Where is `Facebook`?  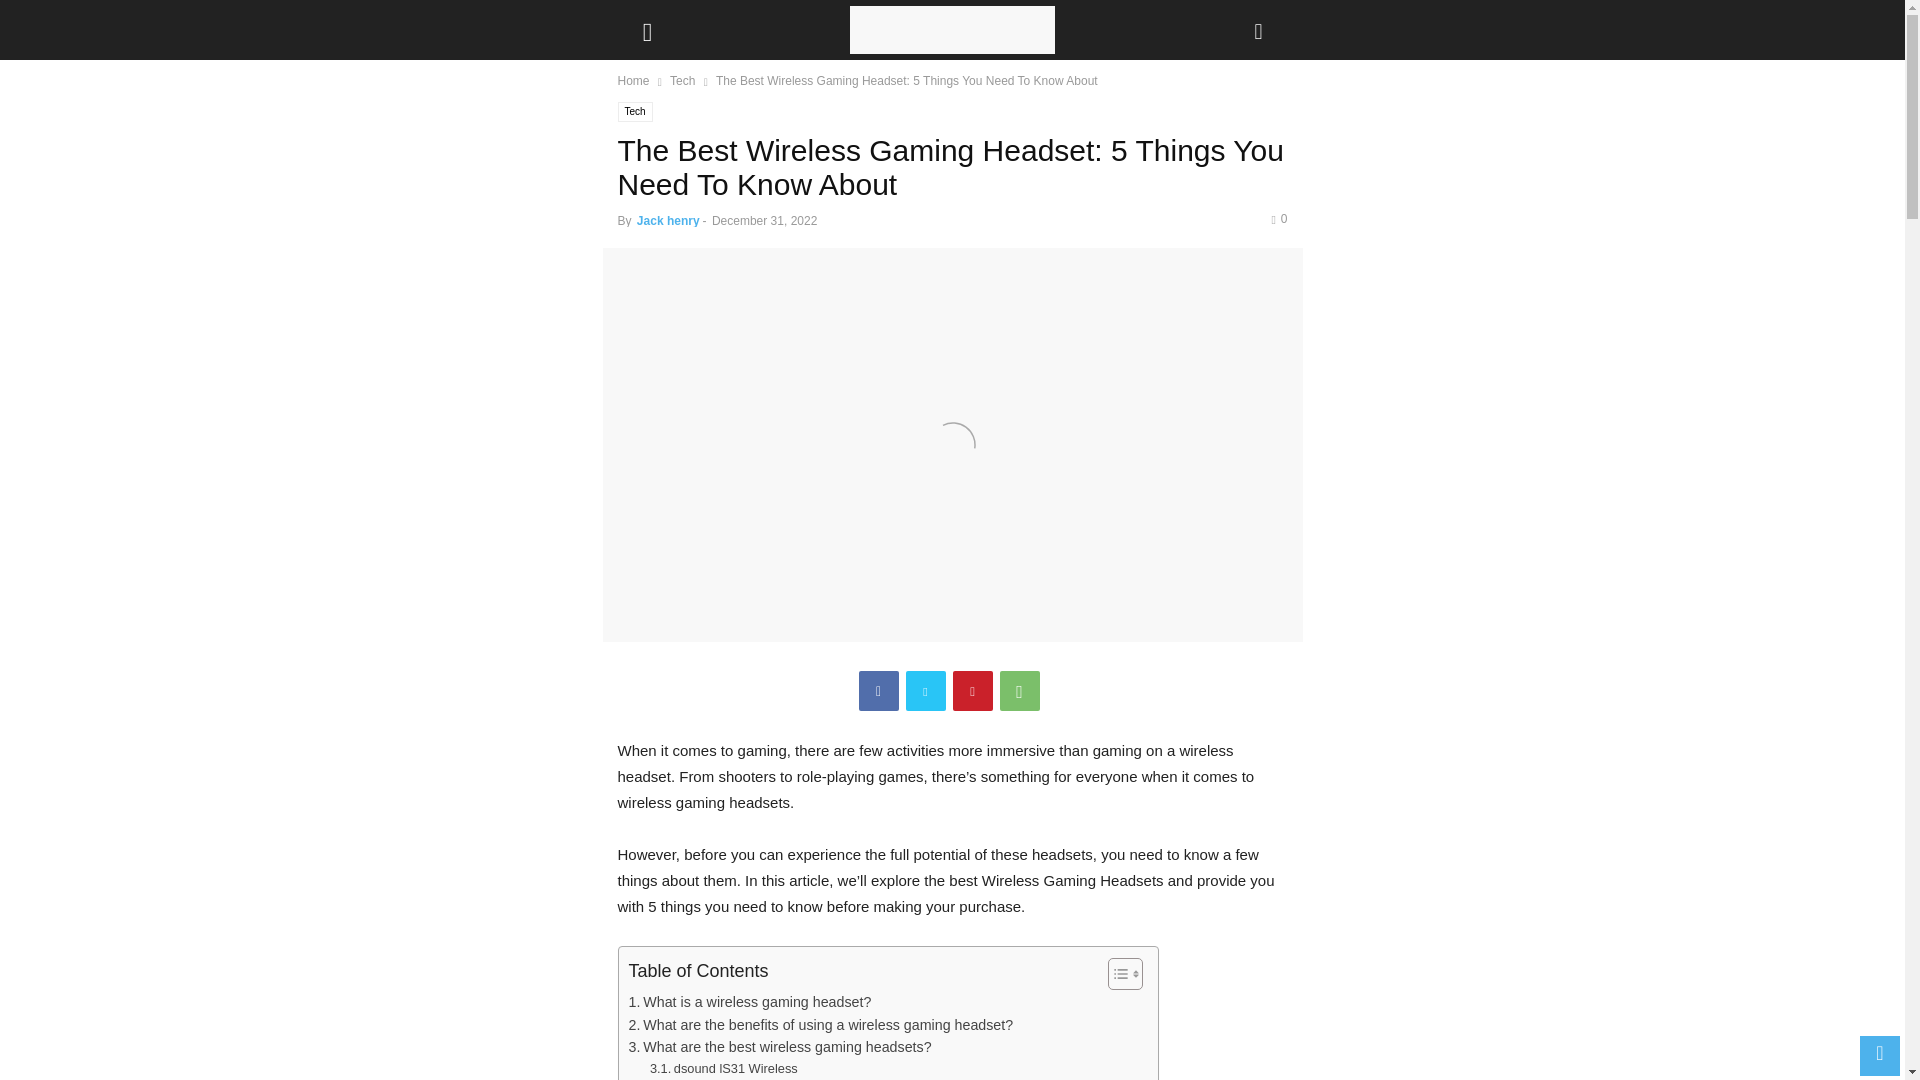 Facebook is located at coordinates (878, 690).